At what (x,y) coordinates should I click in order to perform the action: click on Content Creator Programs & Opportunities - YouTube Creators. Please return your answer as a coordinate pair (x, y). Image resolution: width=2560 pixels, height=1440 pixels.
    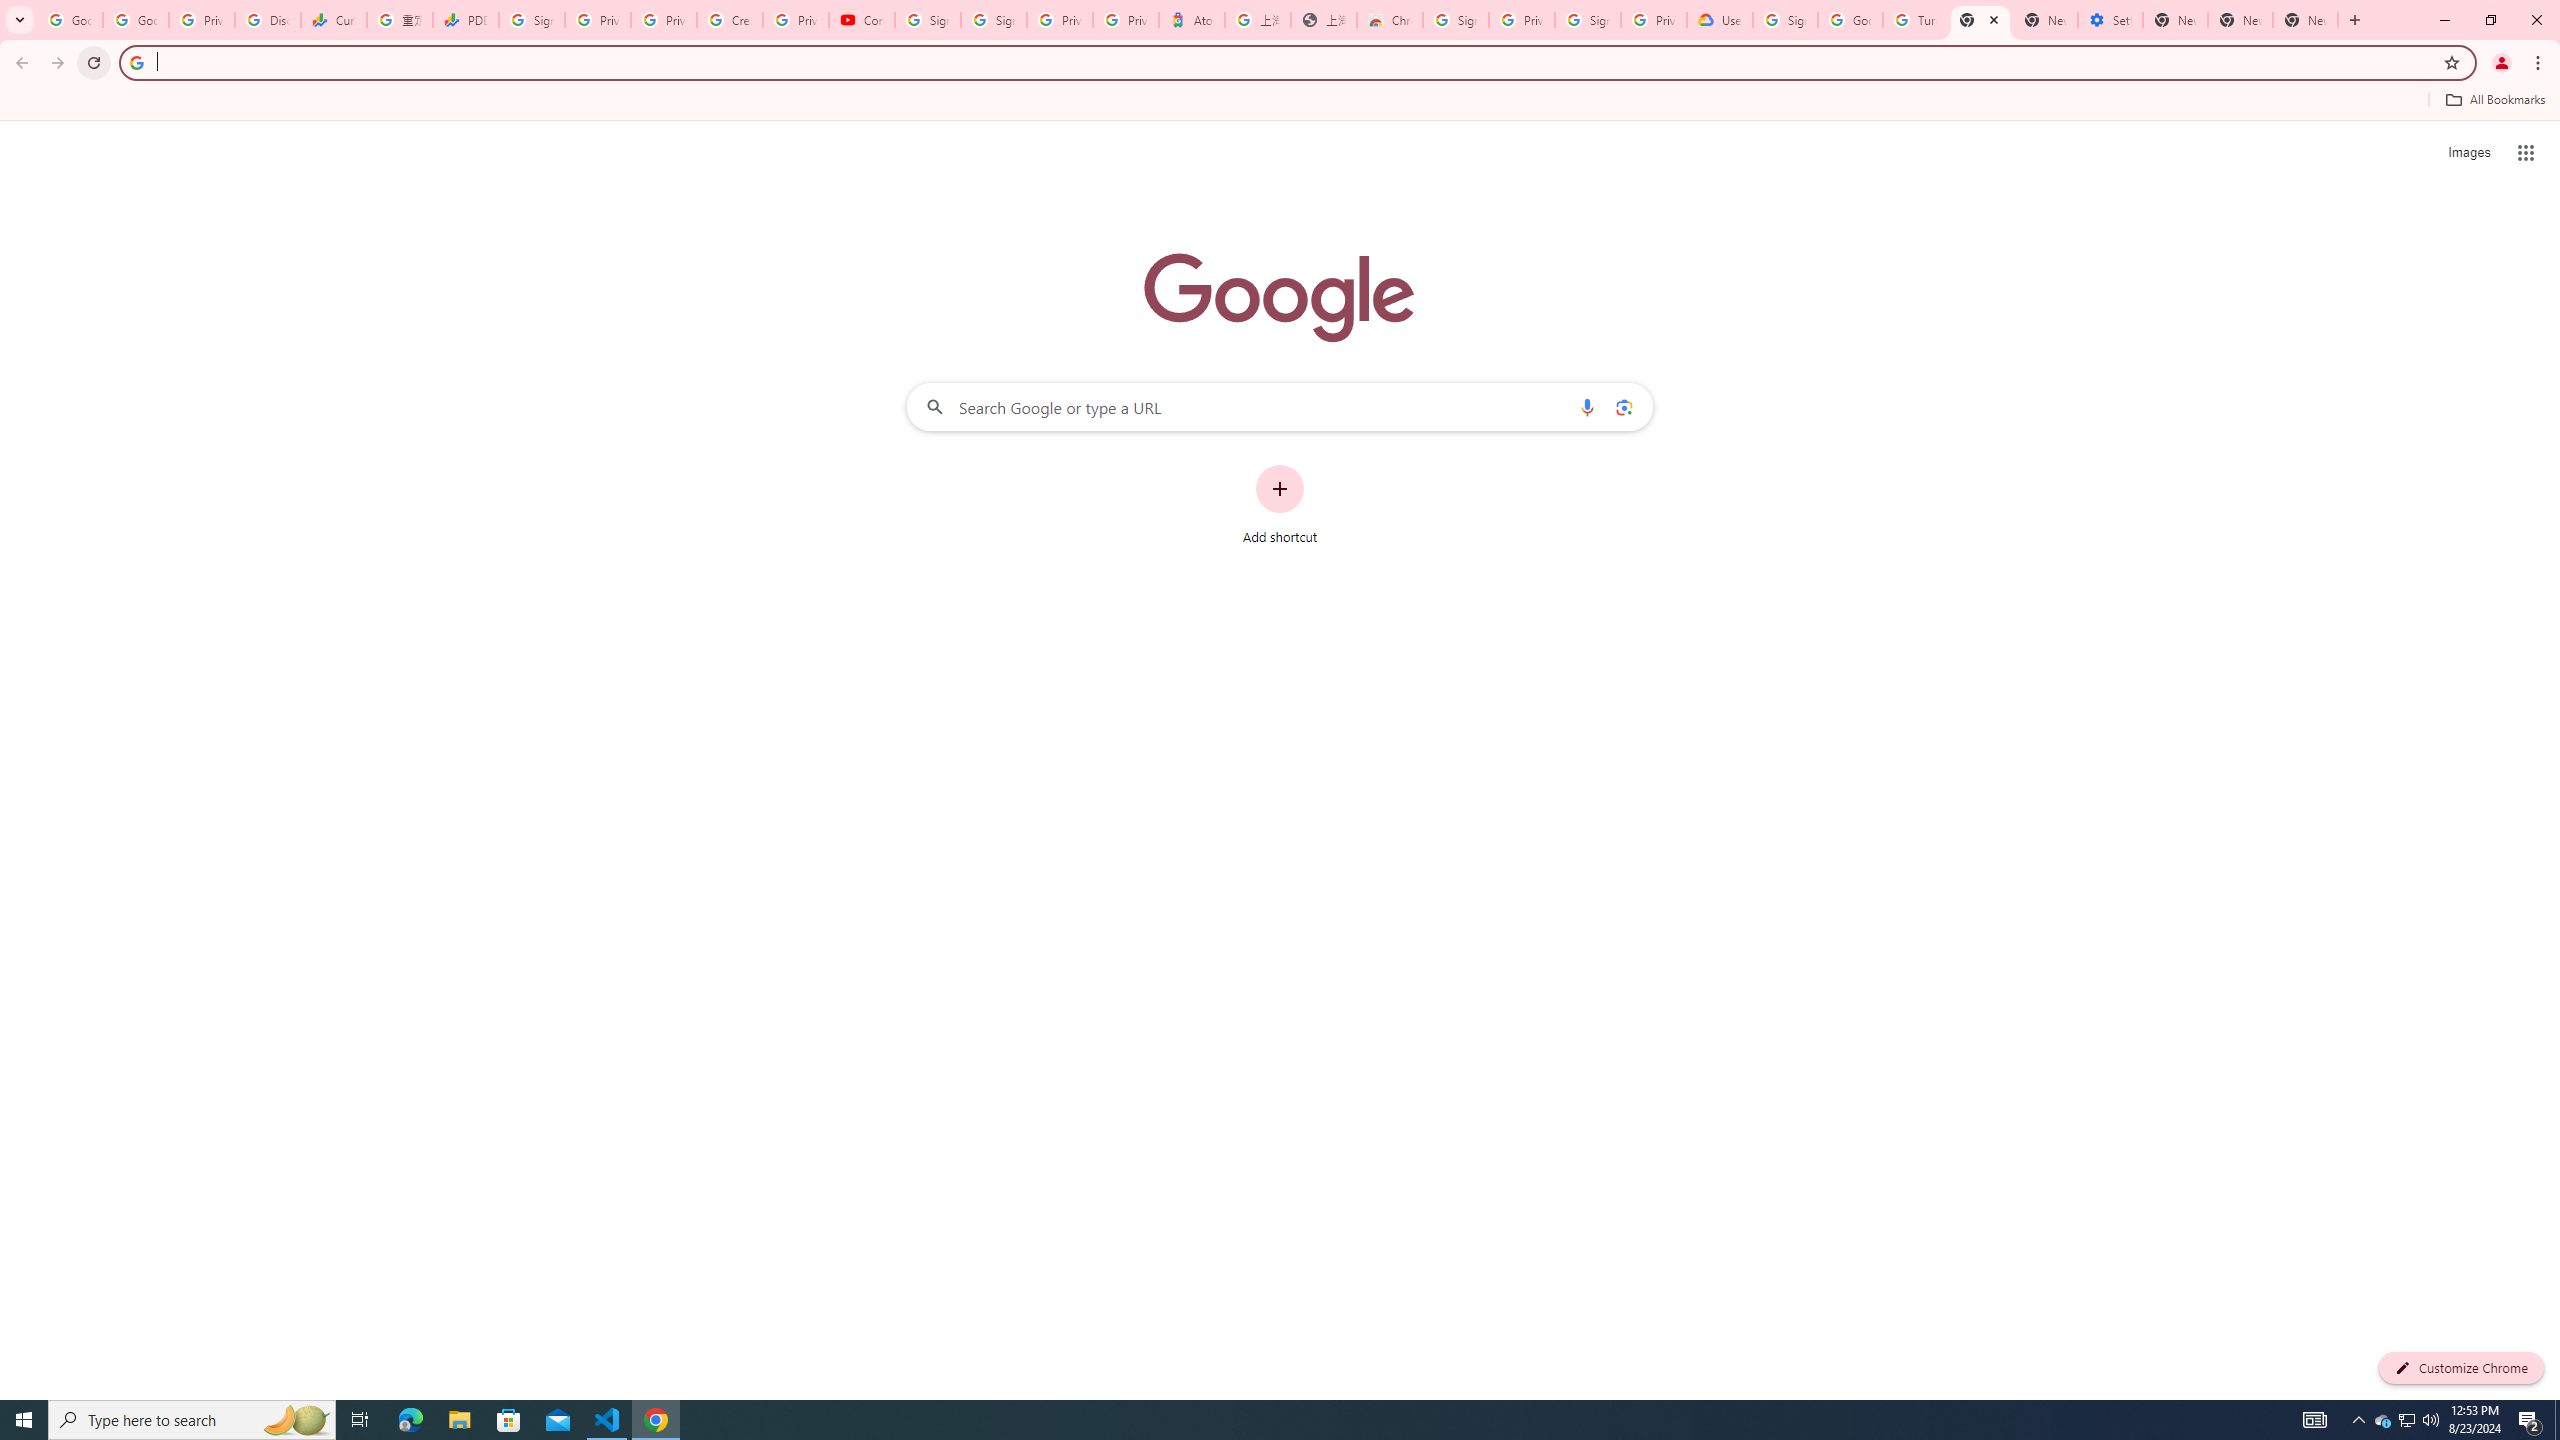
    Looking at the image, I should click on (861, 20).